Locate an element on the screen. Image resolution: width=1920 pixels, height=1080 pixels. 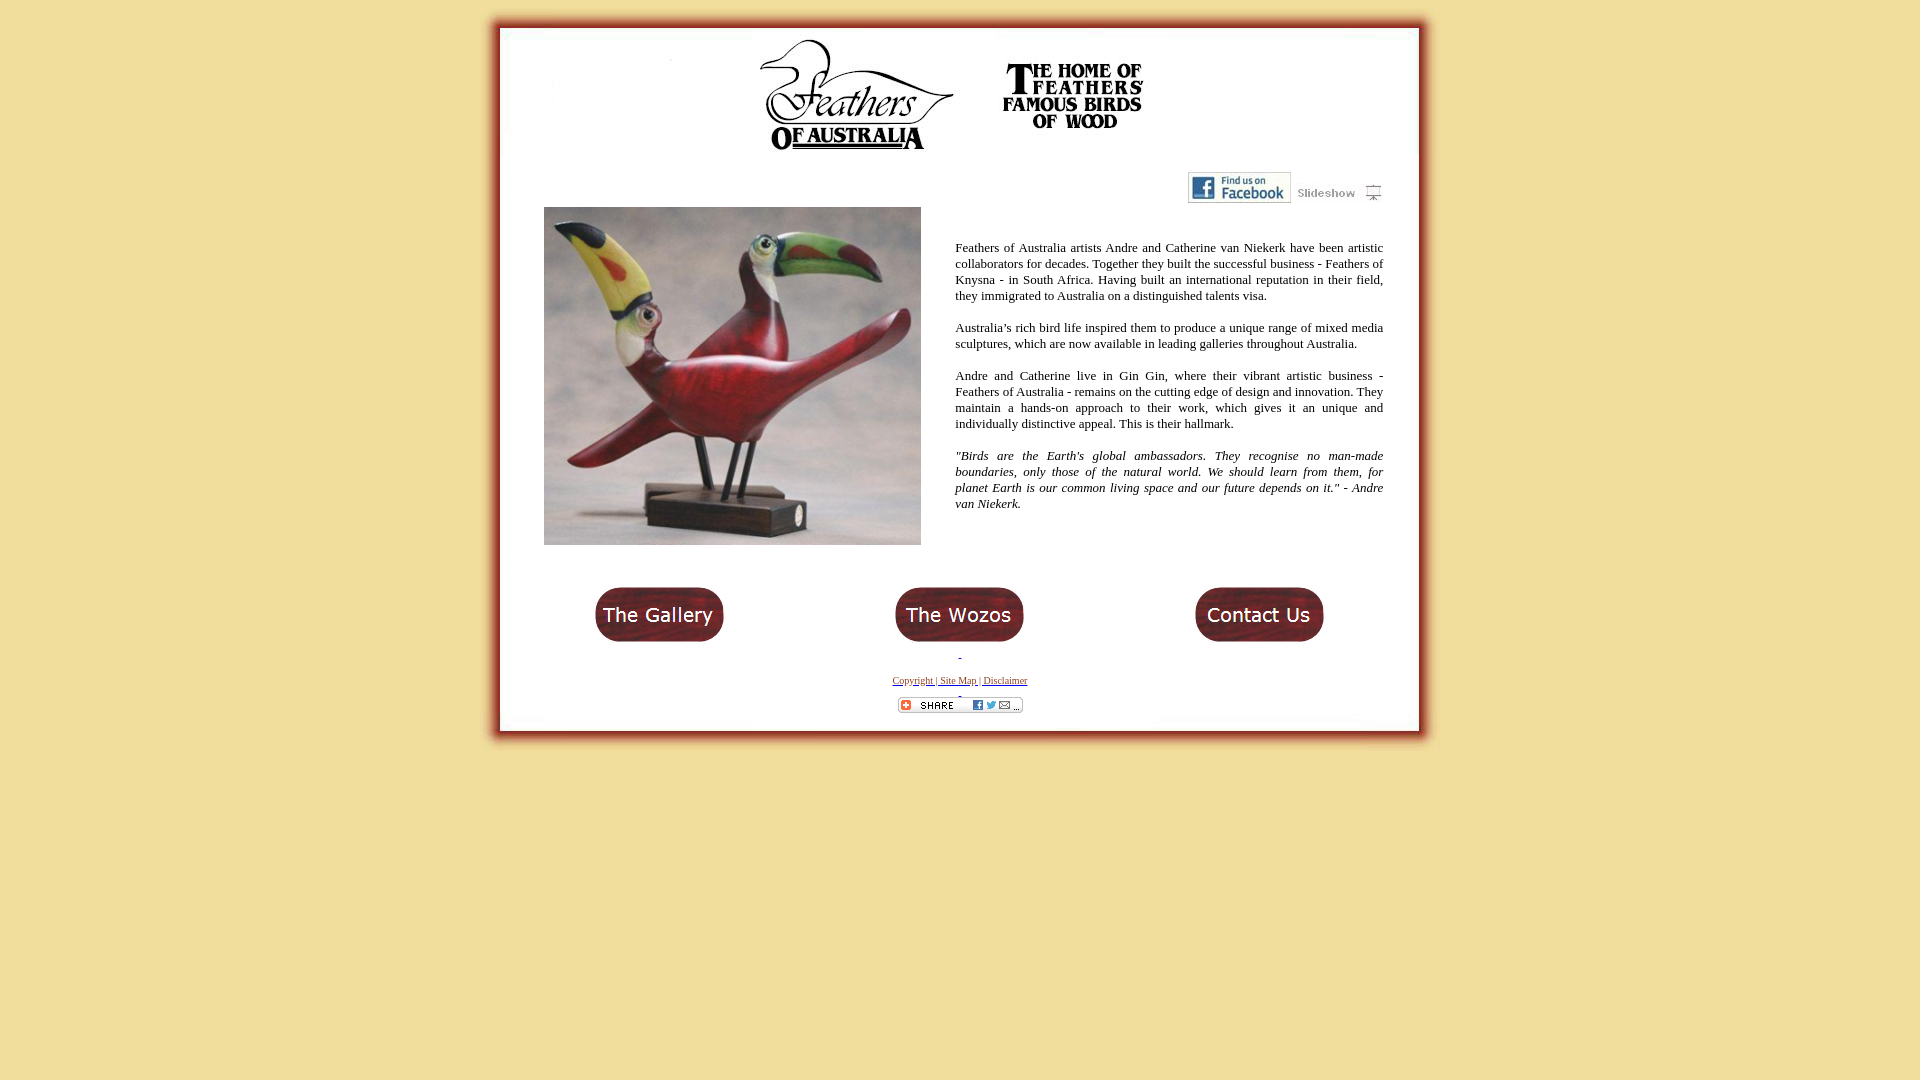
Feathers of Australia is located at coordinates (732, 540).